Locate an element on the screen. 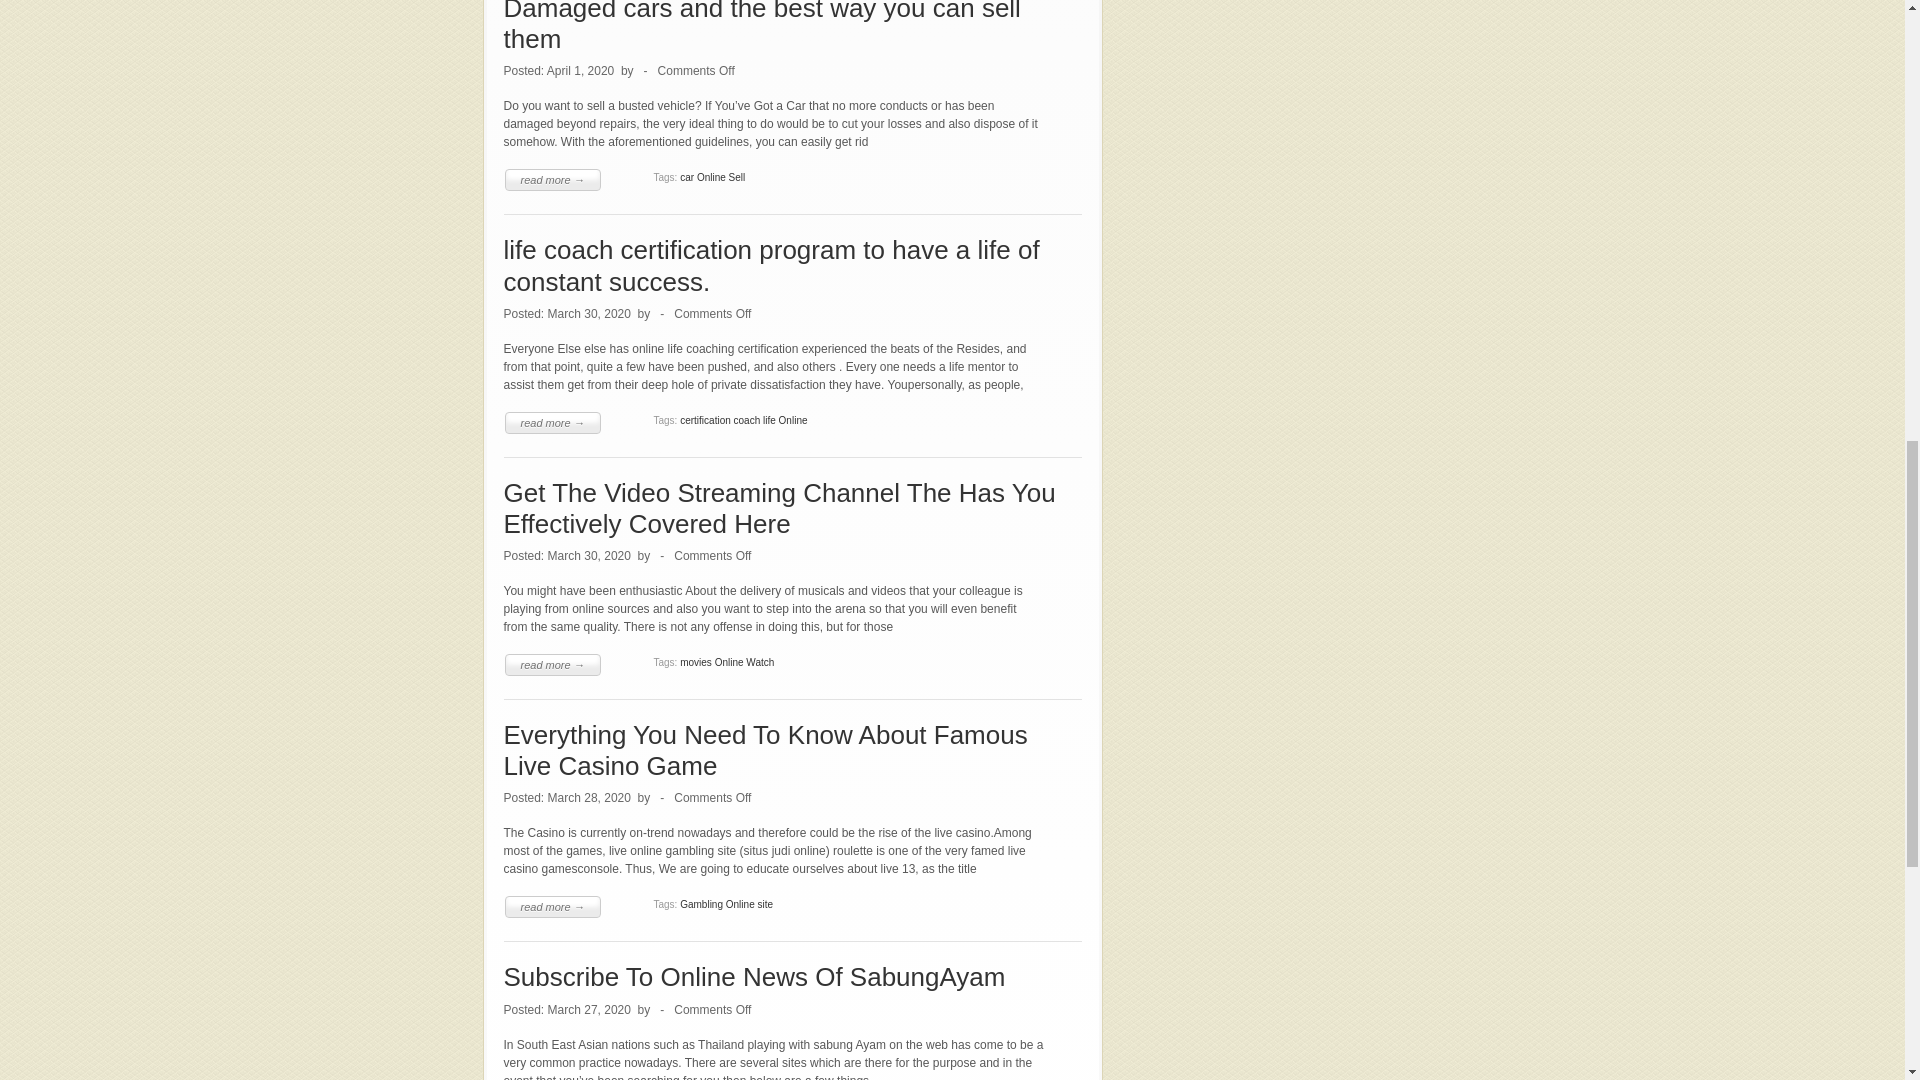 Image resolution: width=1920 pixels, height=1080 pixels. Everything You Need To Know About Famous Live Casino Game is located at coordinates (765, 750).